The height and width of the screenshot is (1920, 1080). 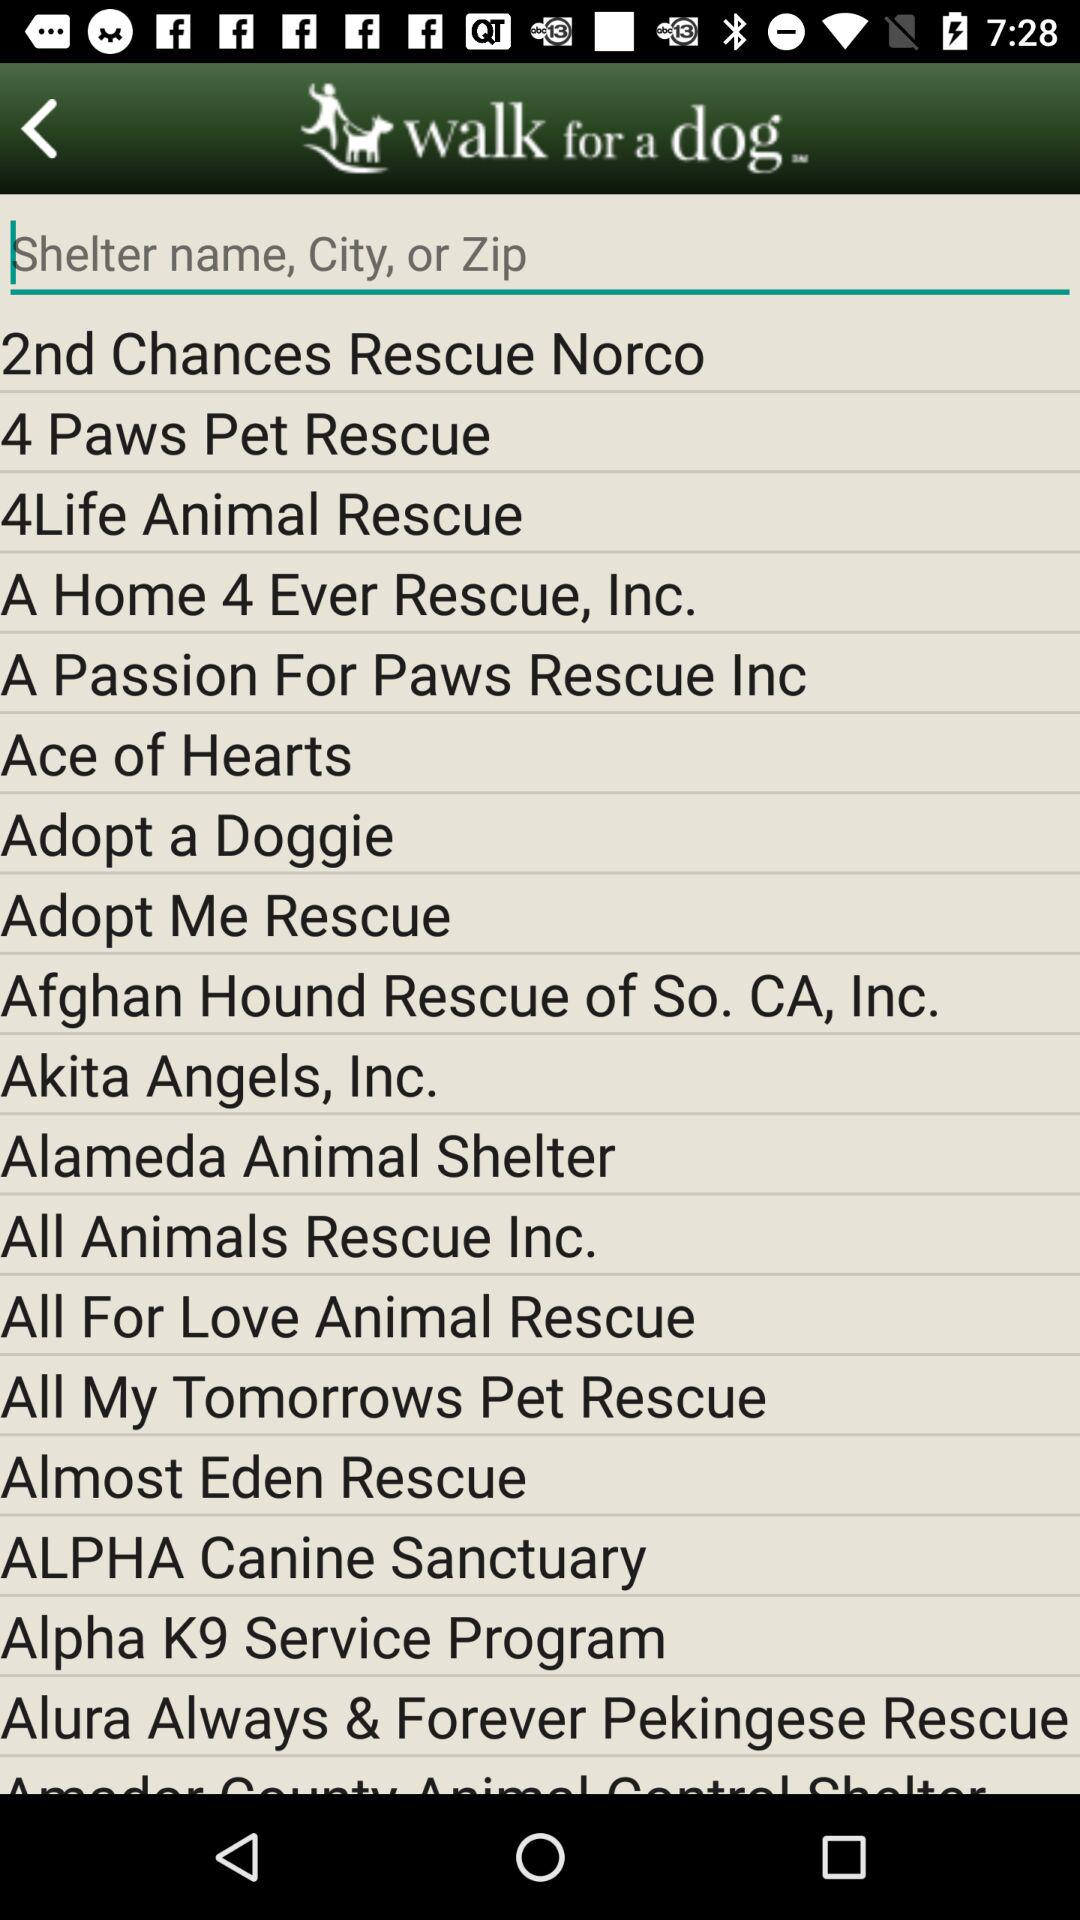 I want to click on for preview, so click(x=39, y=128).